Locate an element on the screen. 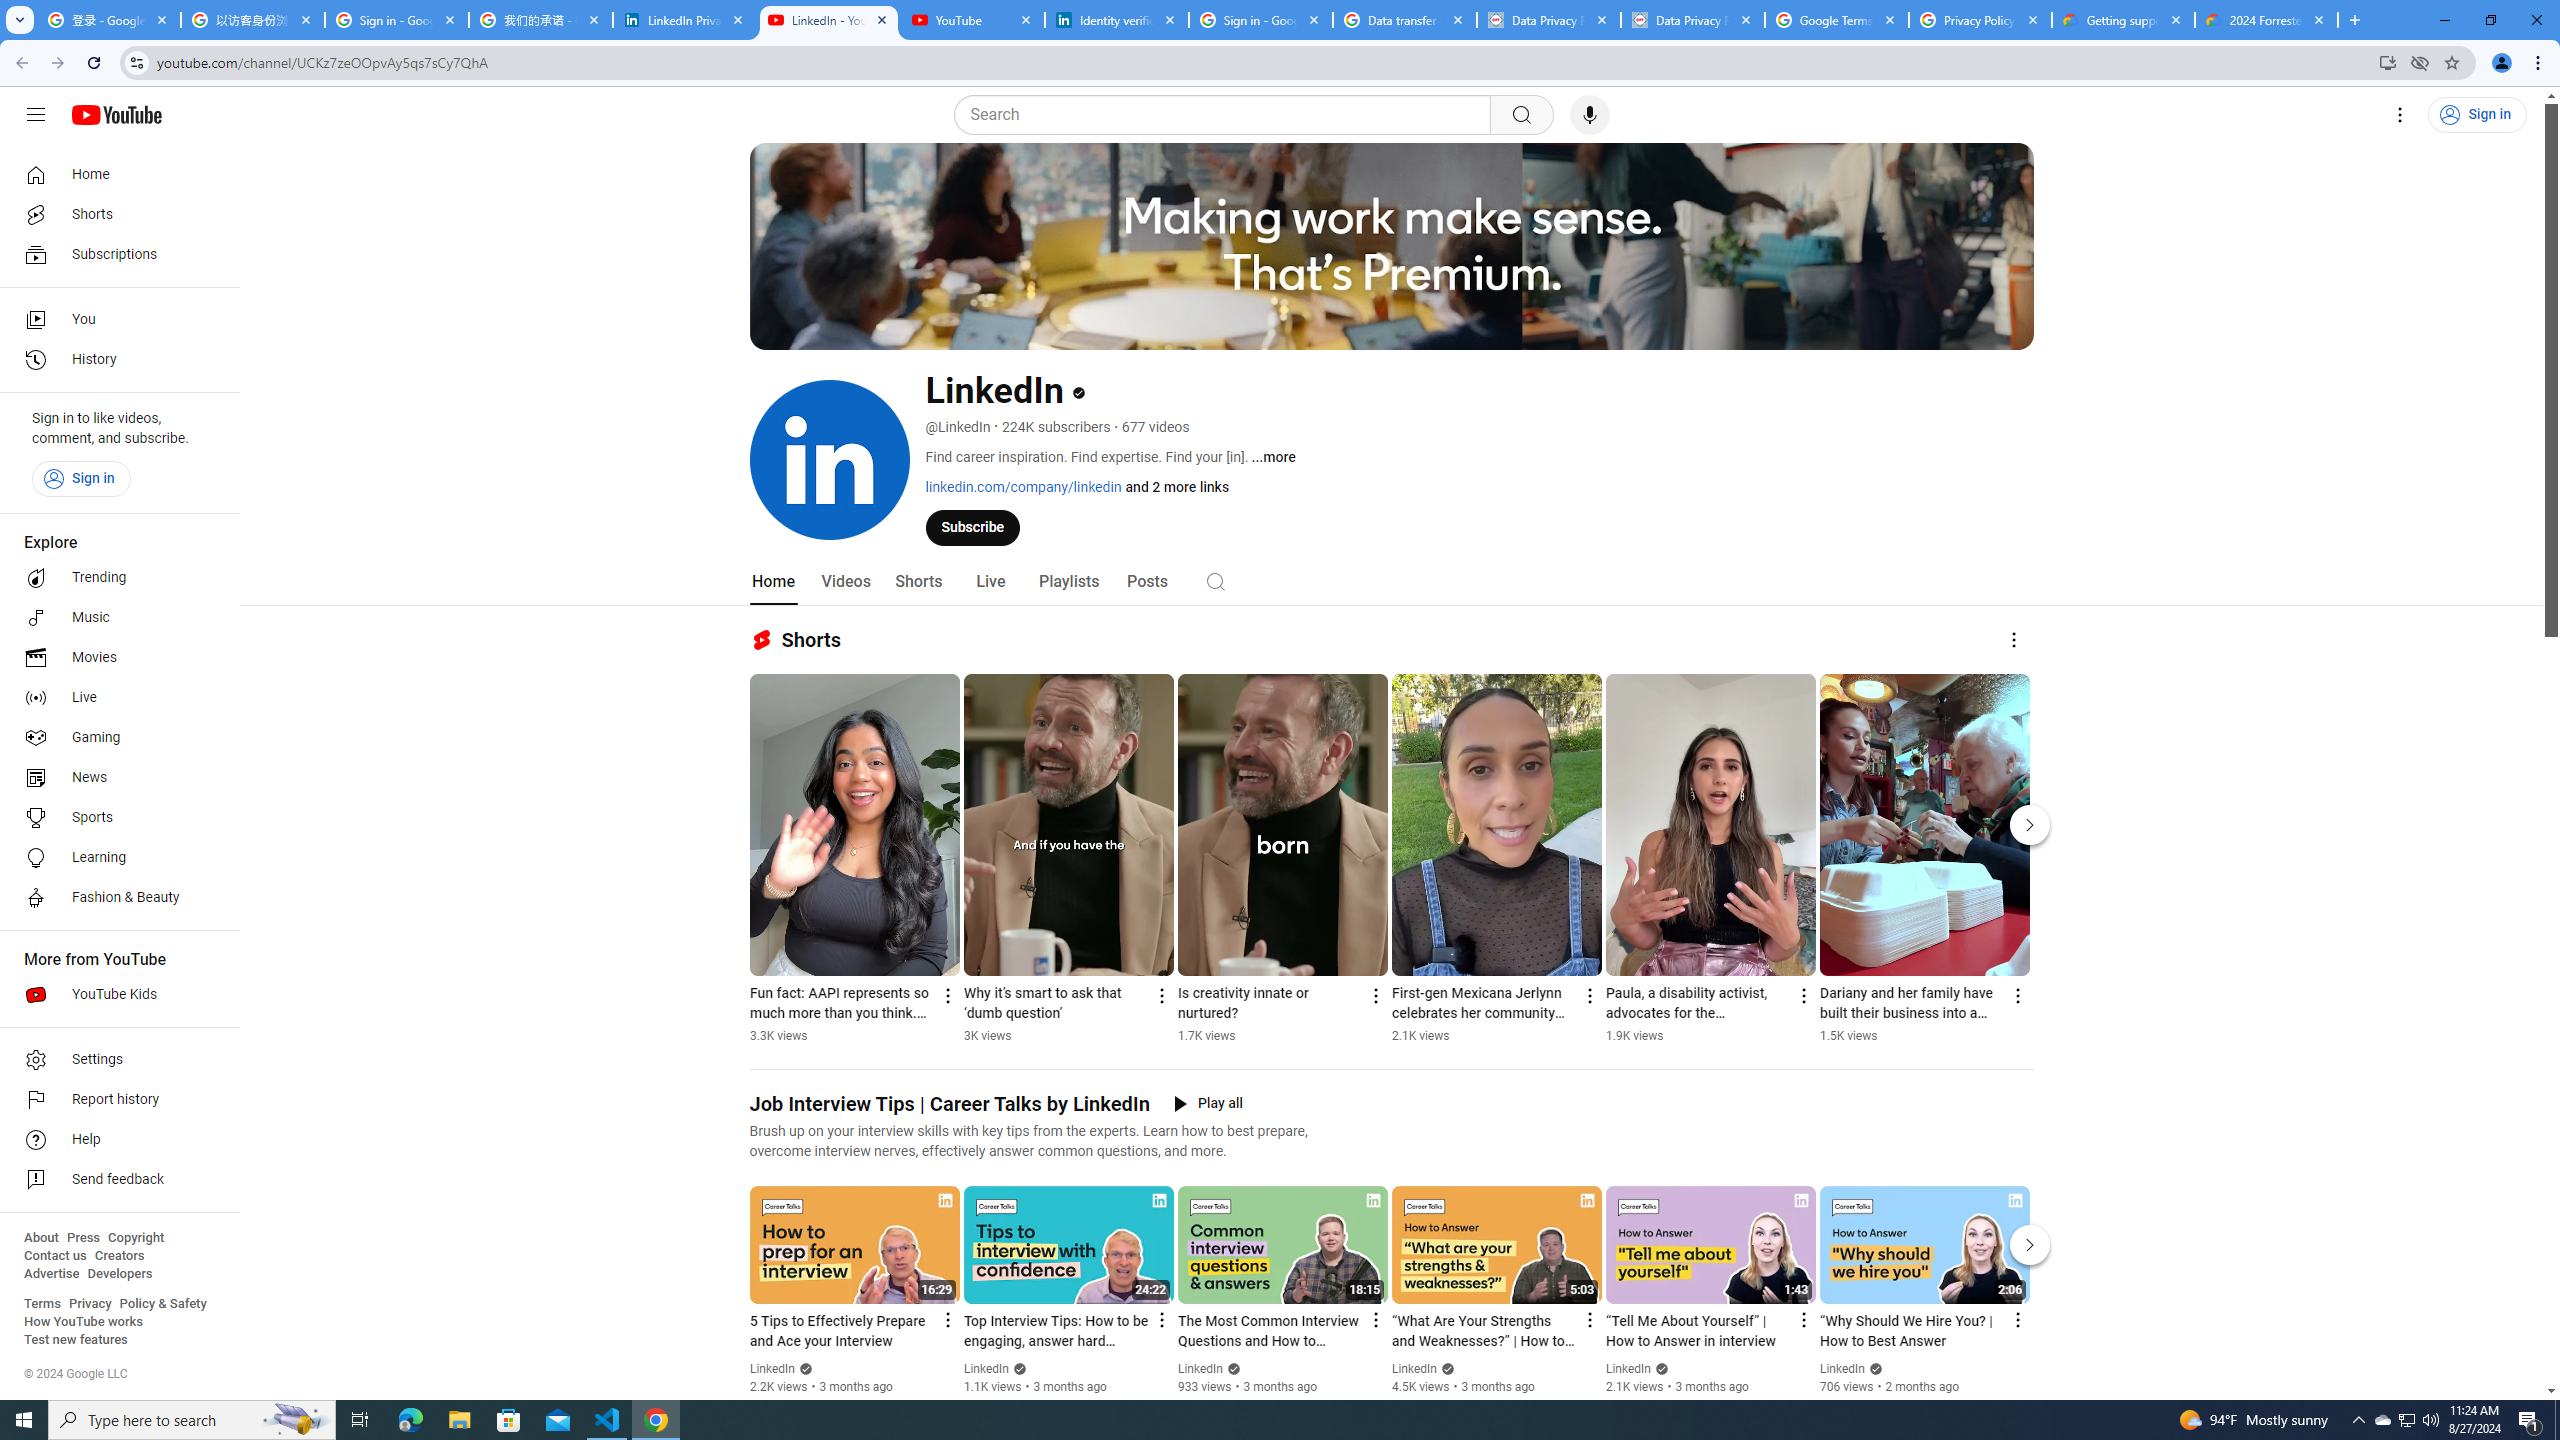 The height and width of the screenshot is (1440, 2560). Report history is located at coordinates (114, 1100).